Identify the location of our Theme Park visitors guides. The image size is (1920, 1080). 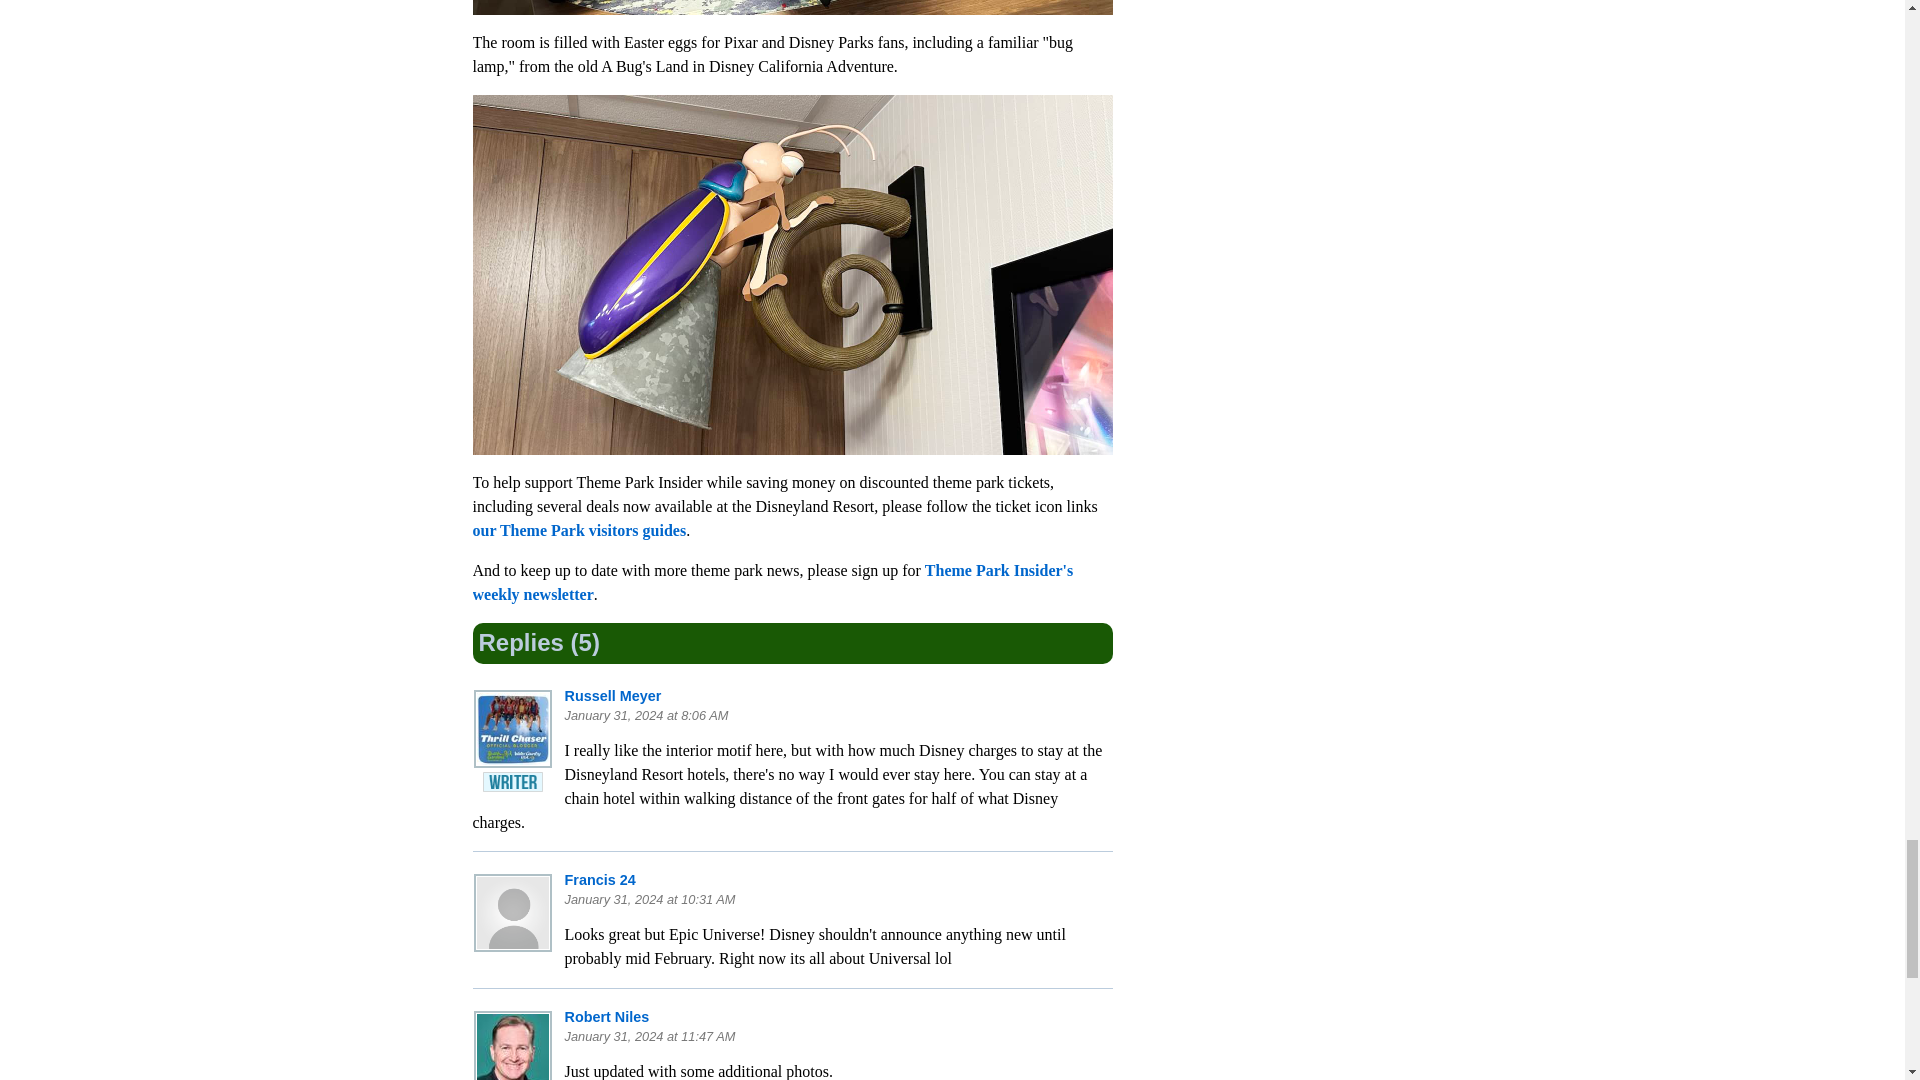
(578, 530).